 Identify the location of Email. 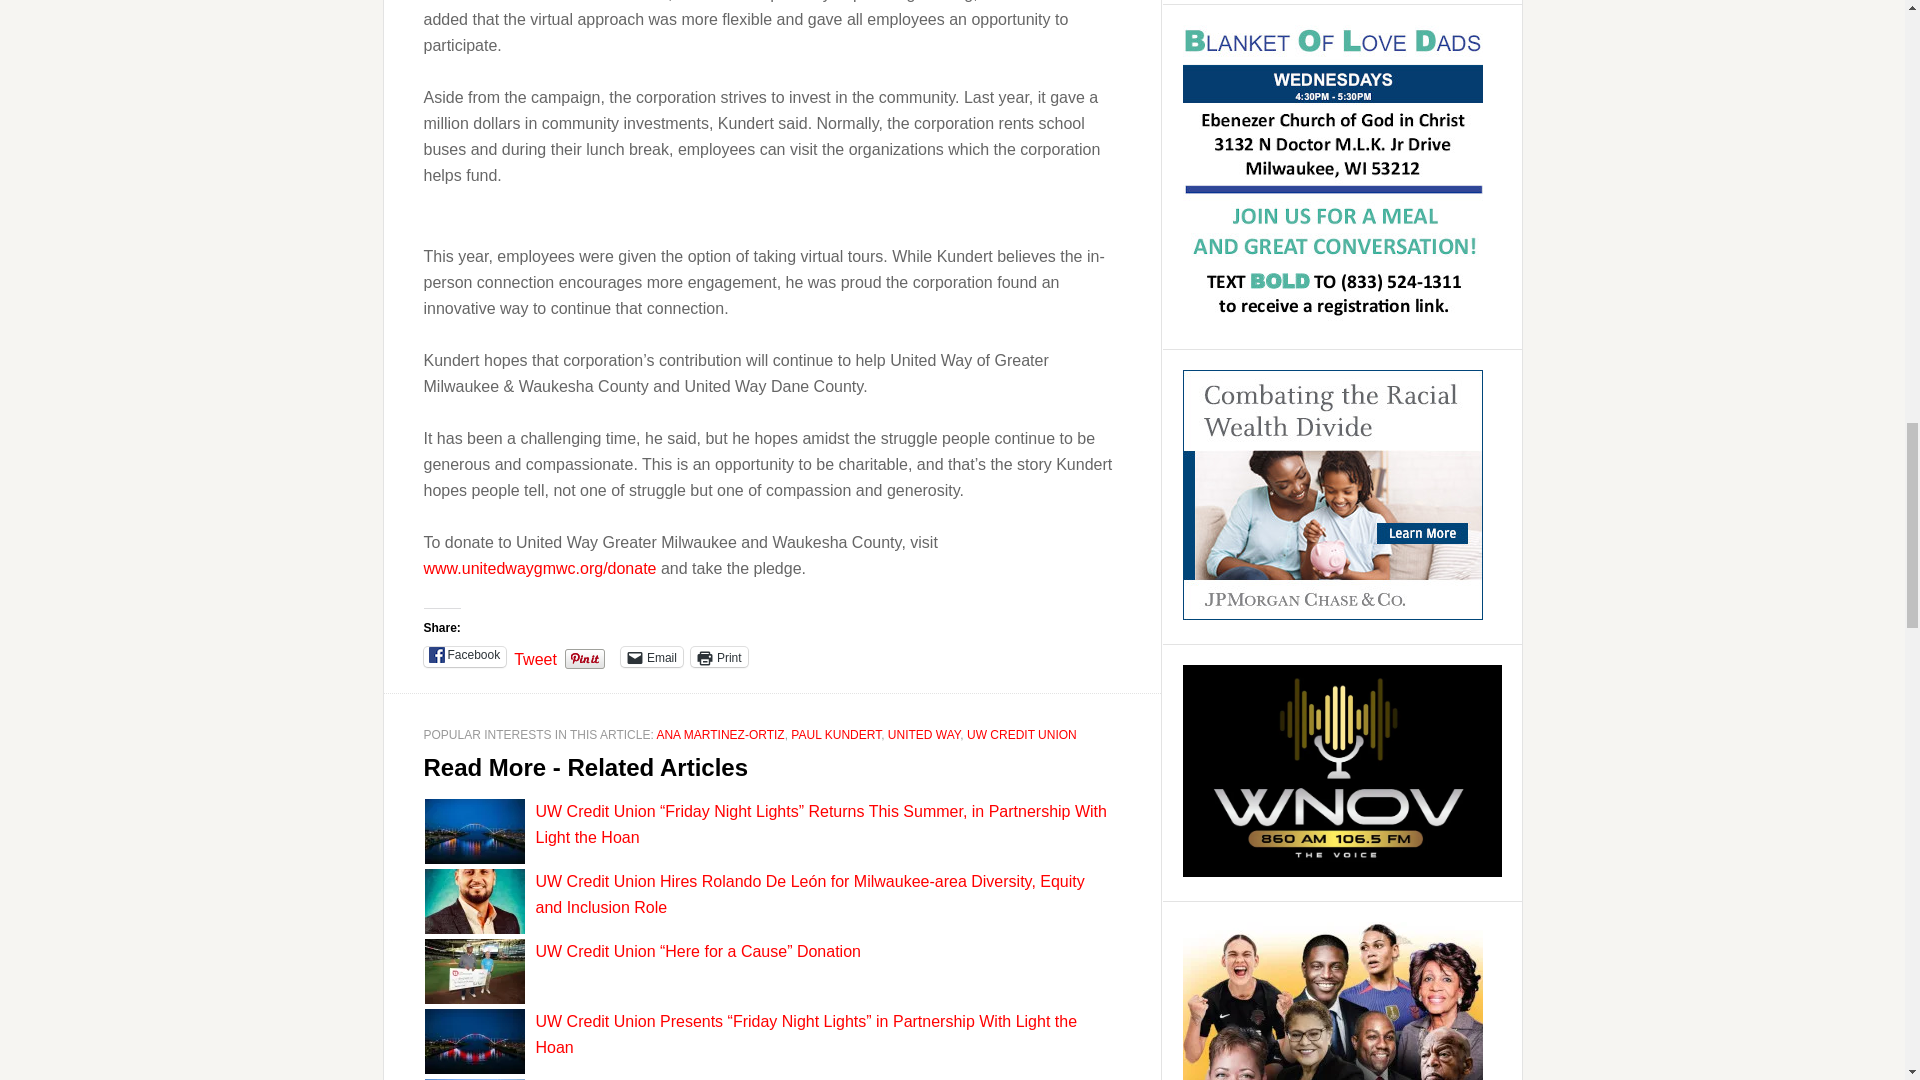
(652, 656).